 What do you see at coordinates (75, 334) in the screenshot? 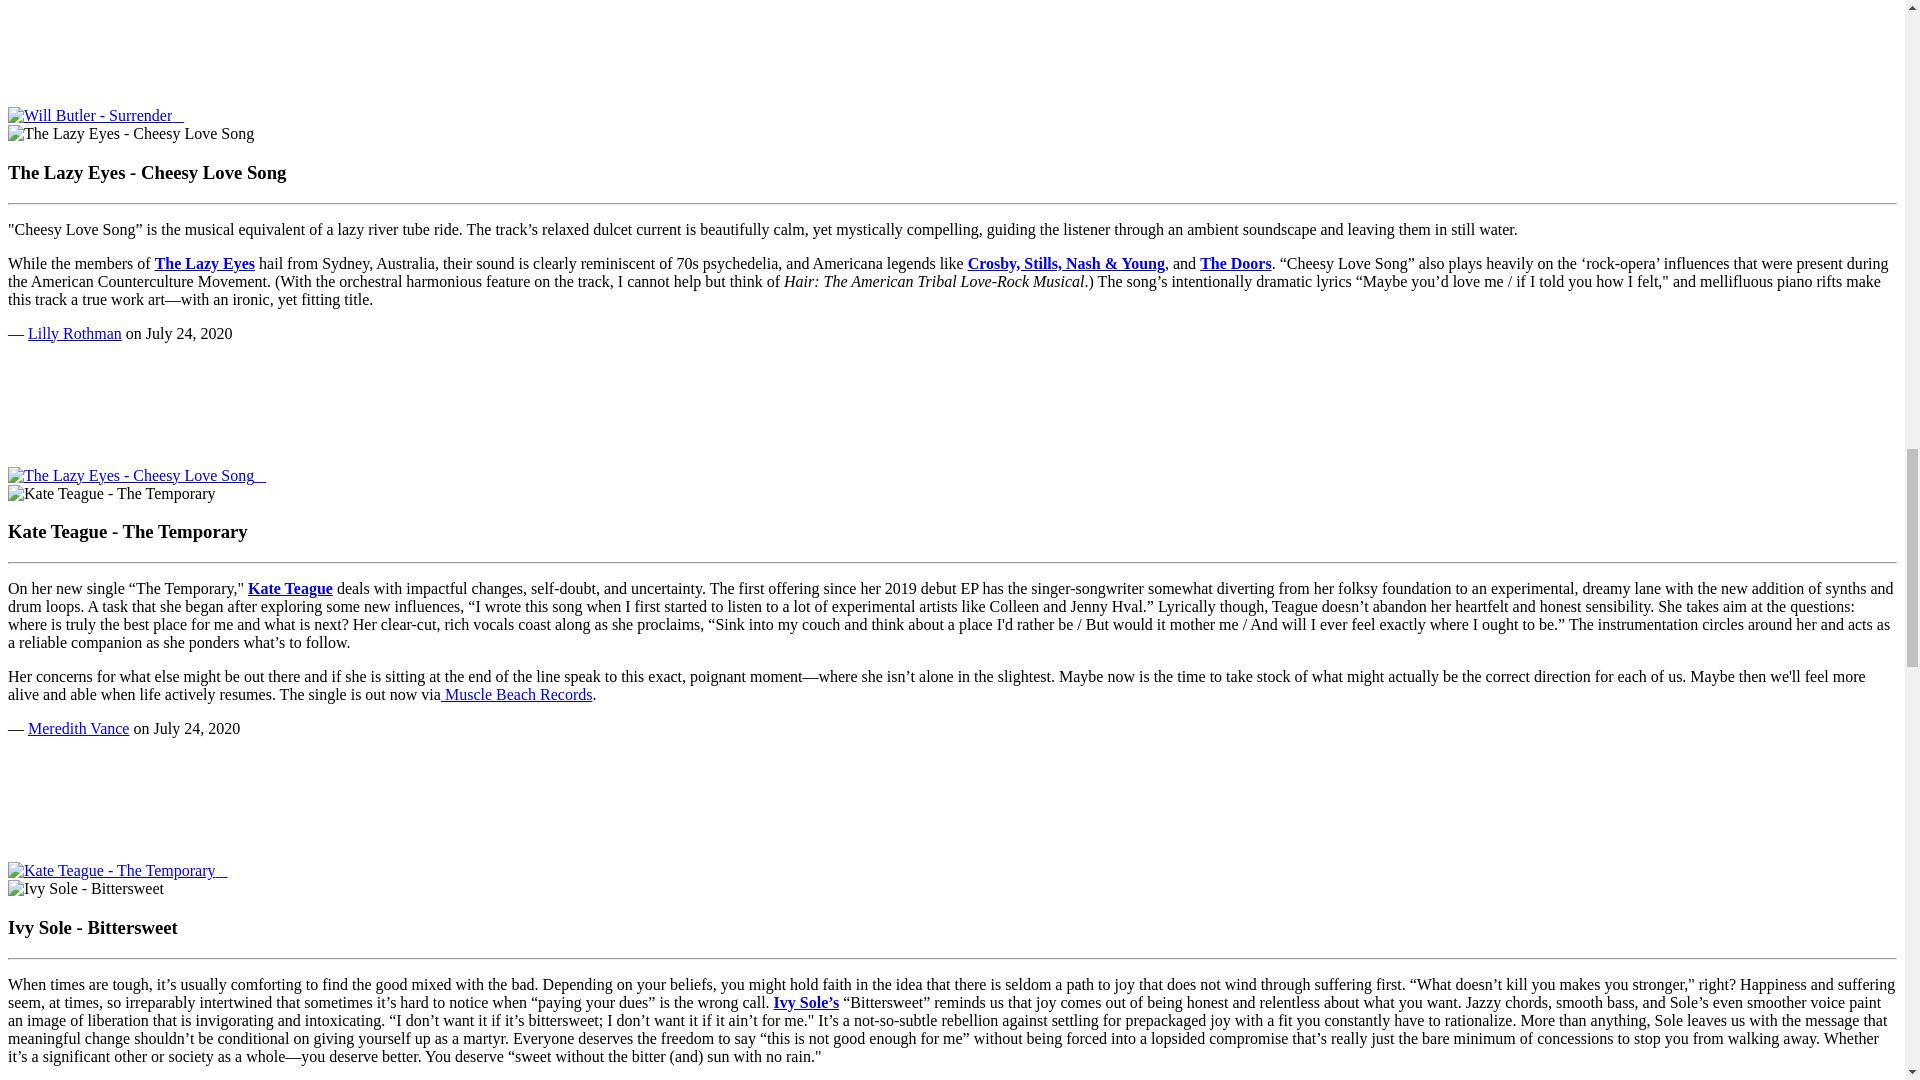
I see `Lilly Rothman` at bounding box center [75, 334].